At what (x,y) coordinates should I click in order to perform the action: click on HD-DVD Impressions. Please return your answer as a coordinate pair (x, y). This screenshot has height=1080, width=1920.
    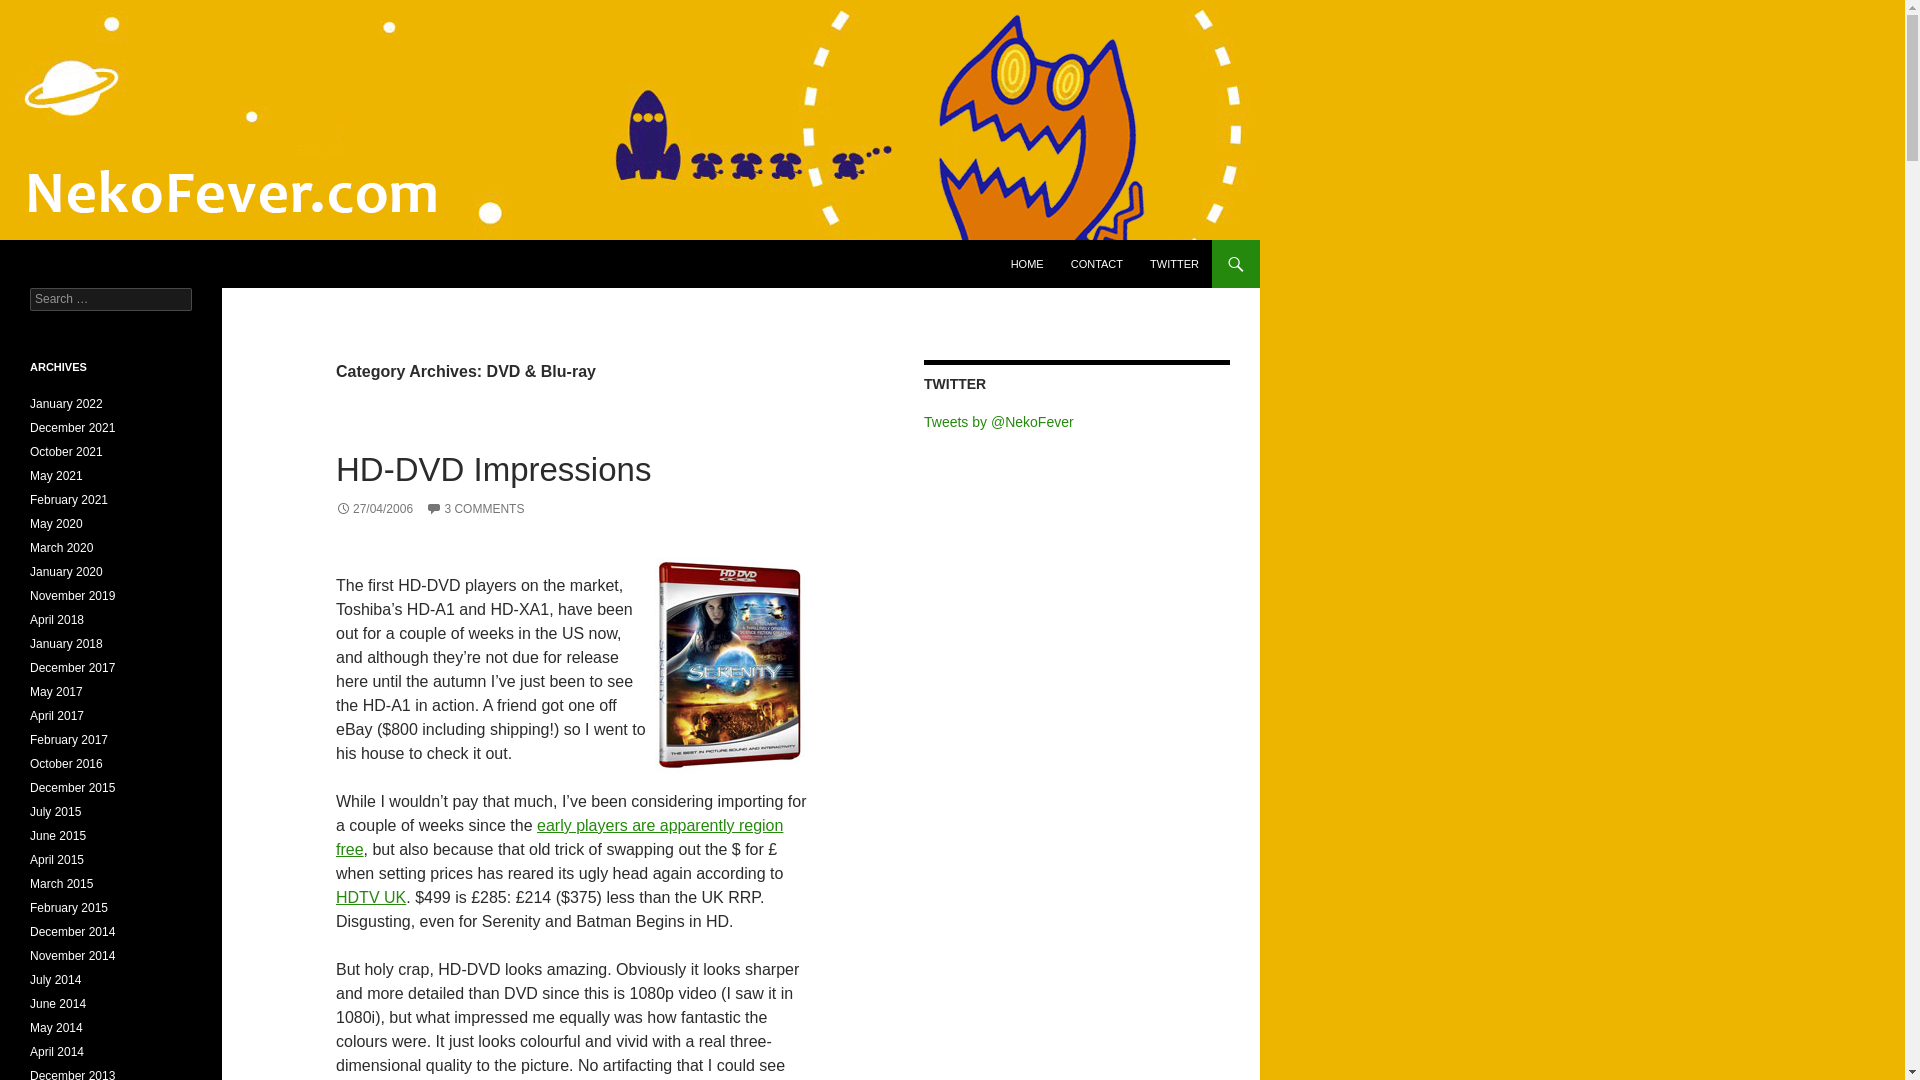
    Looking at the image, I should click on (493, 470).